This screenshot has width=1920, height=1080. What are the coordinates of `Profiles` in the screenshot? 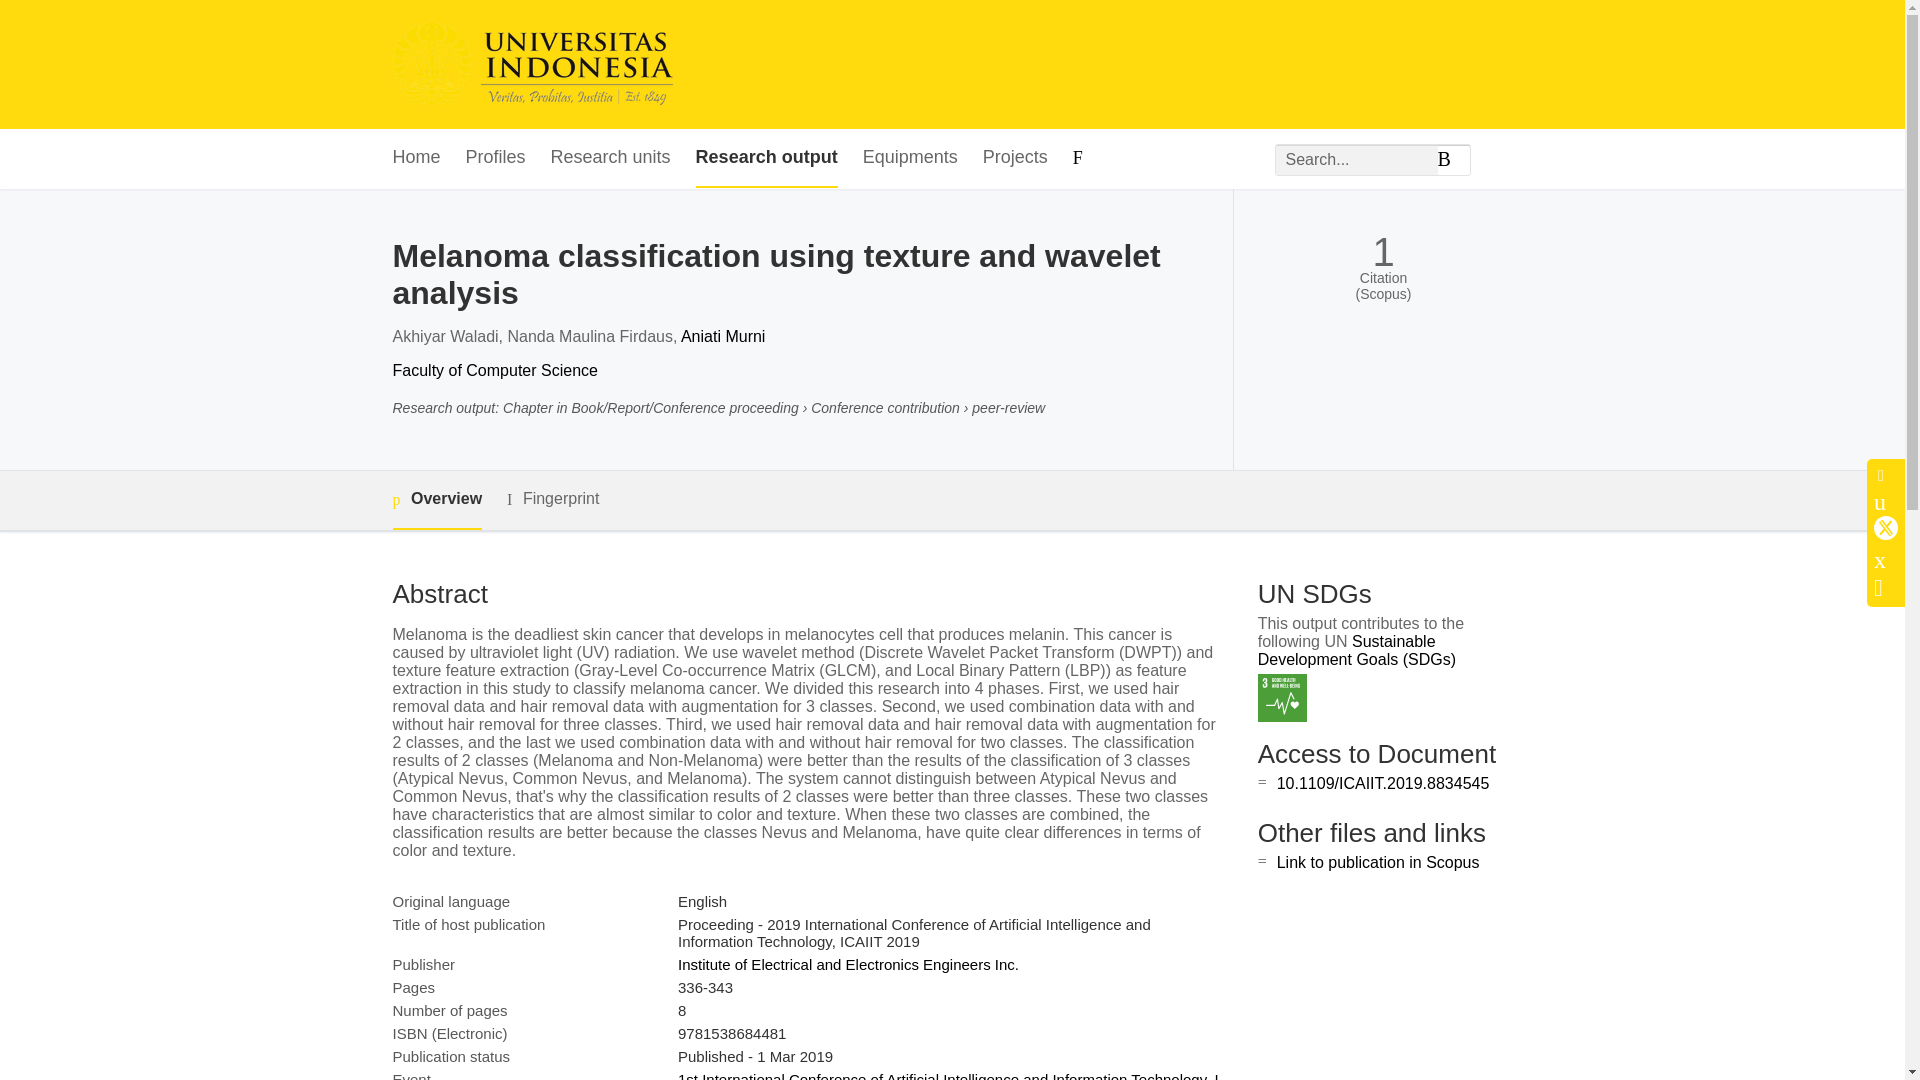 It's located at (496, 158).